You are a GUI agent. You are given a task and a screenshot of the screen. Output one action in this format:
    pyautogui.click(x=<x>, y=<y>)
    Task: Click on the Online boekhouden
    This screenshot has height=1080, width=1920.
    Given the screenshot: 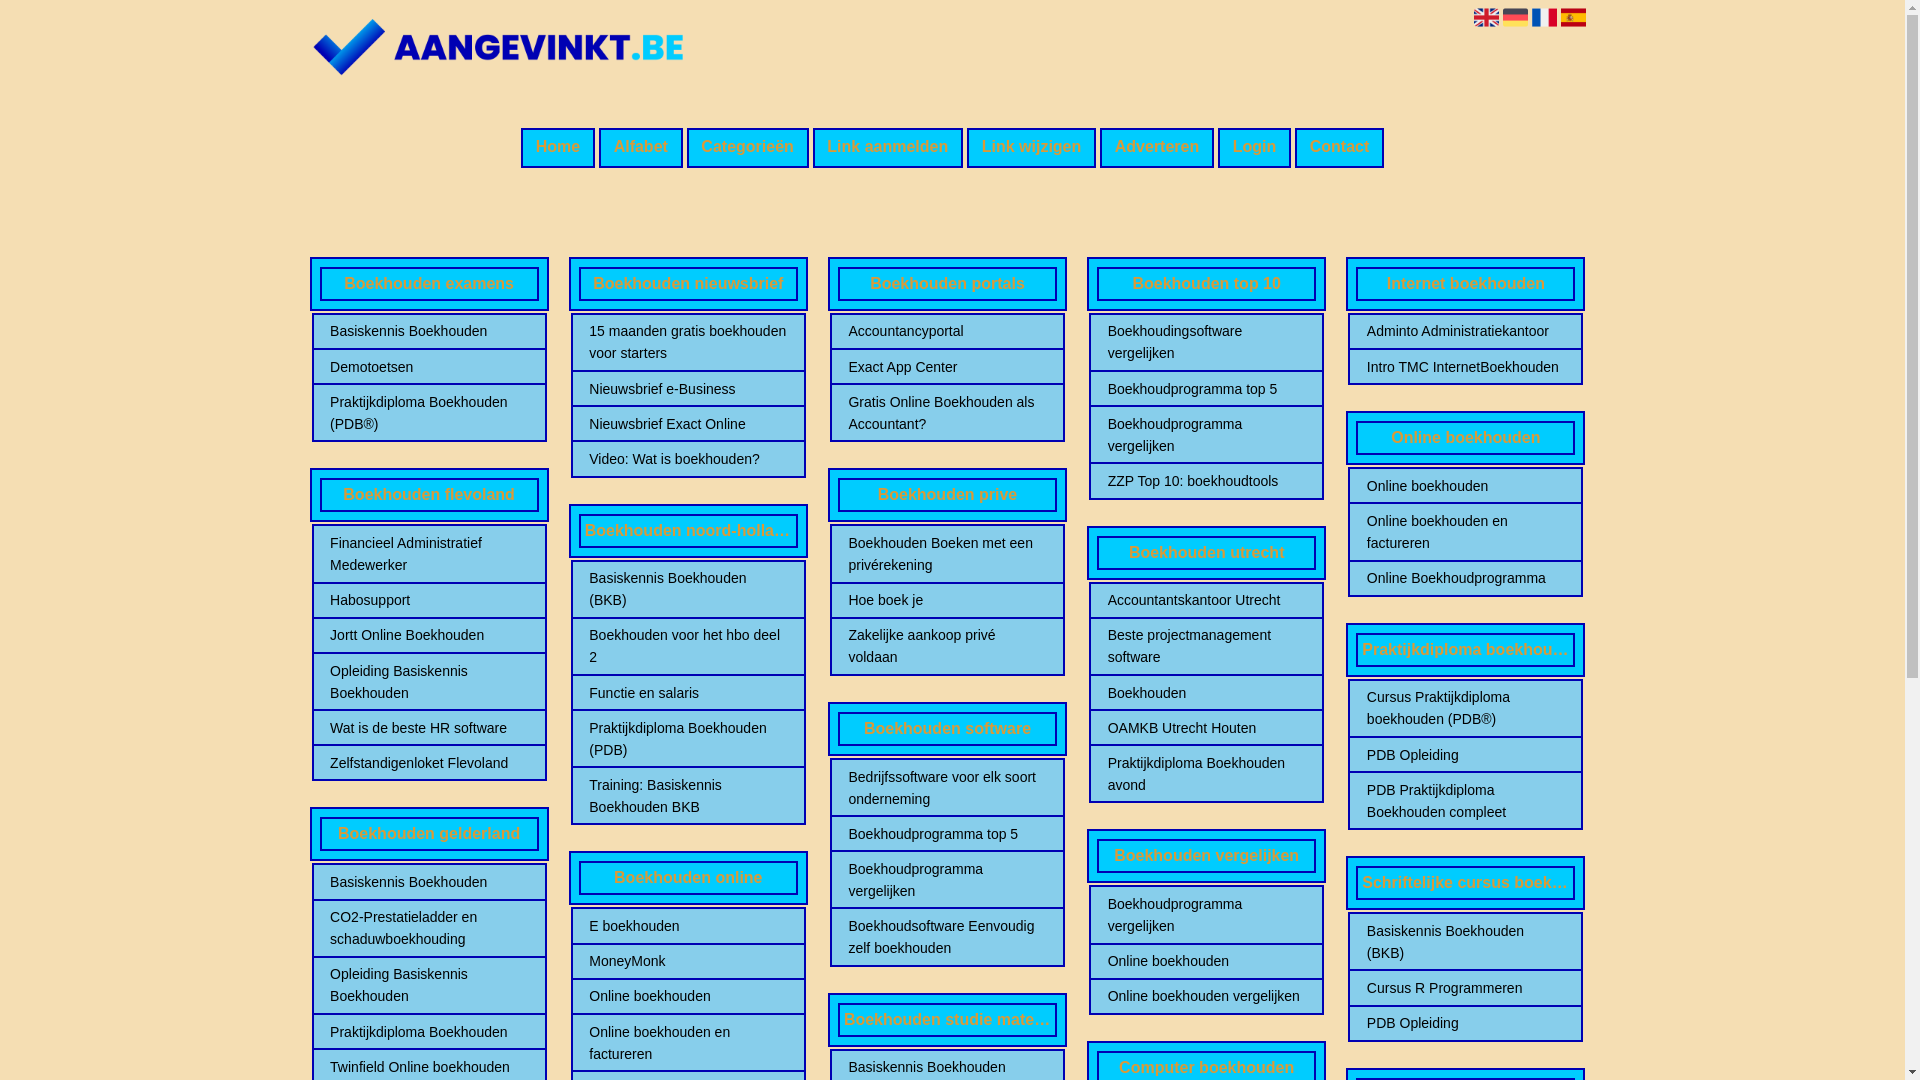 What is the action you would take?
    pyautogui.click(x=1207, y=961)
    